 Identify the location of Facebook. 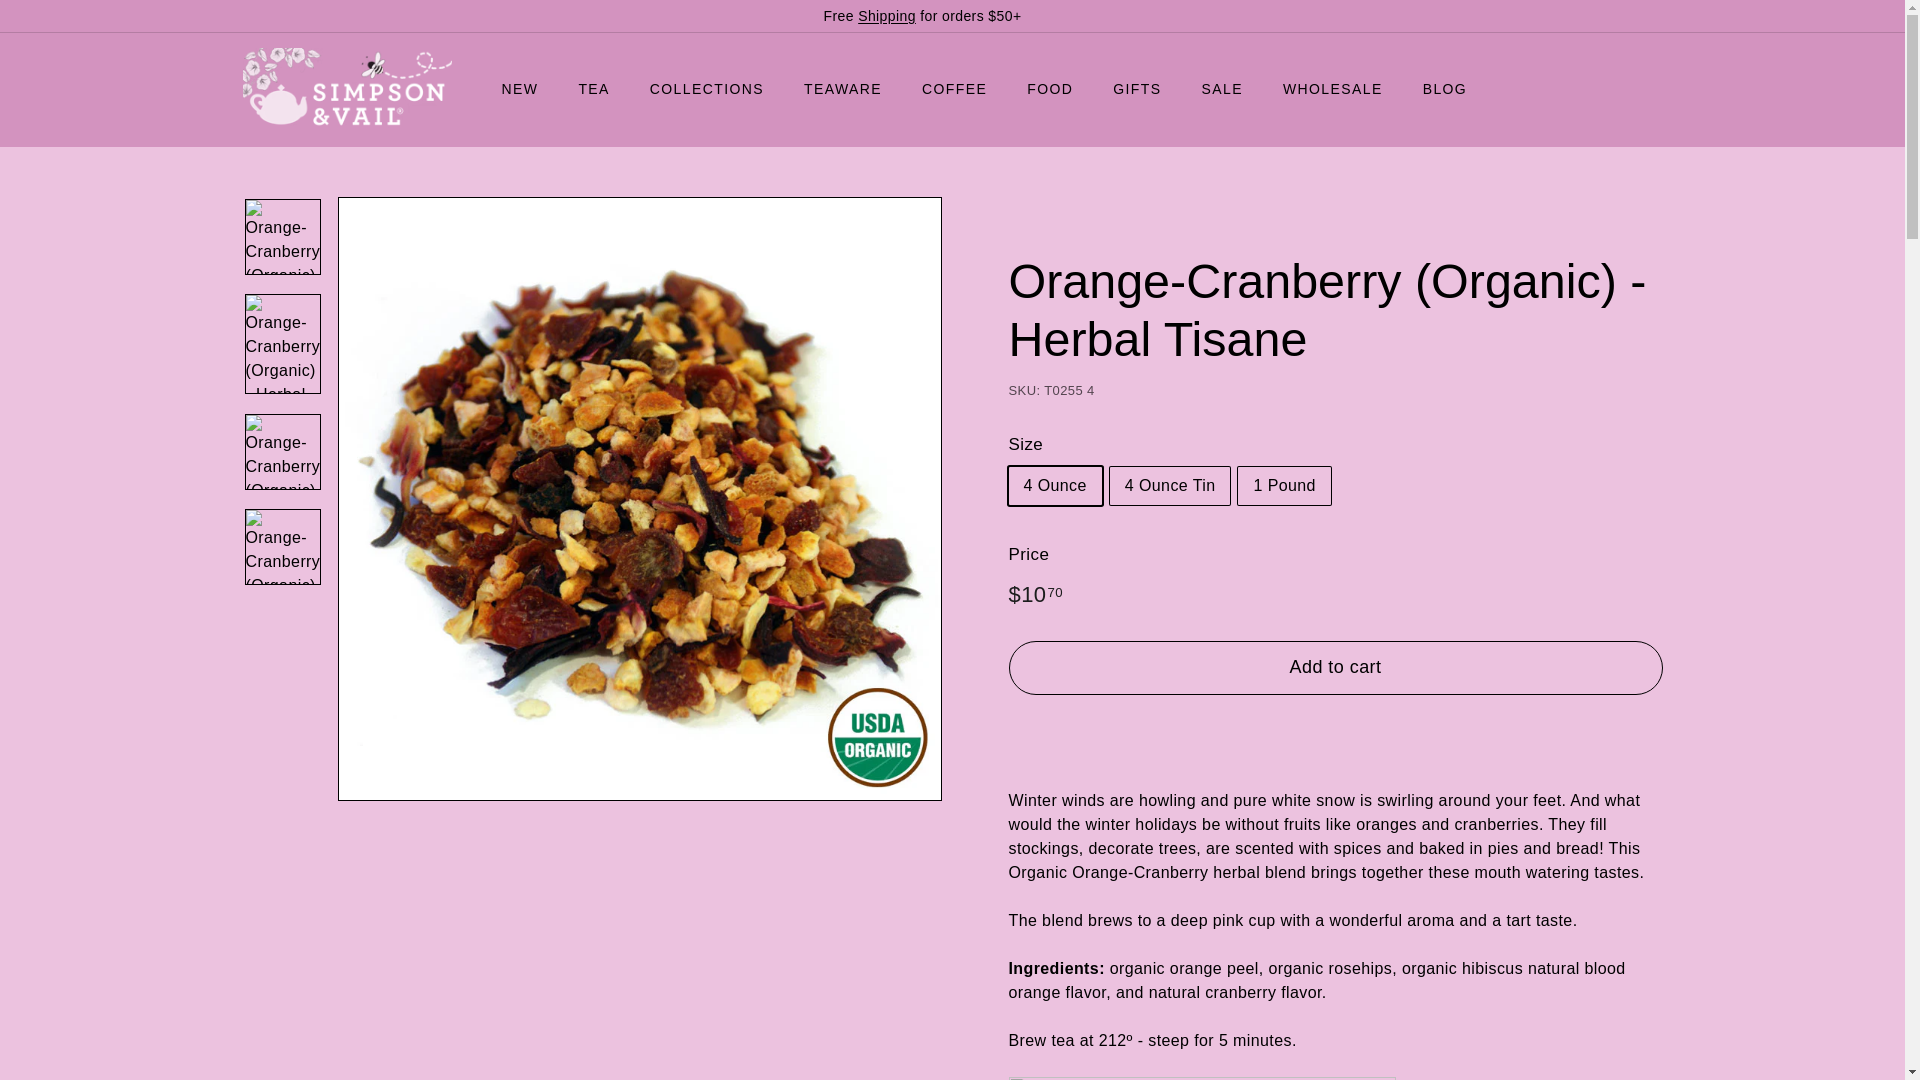
(1627, 16).